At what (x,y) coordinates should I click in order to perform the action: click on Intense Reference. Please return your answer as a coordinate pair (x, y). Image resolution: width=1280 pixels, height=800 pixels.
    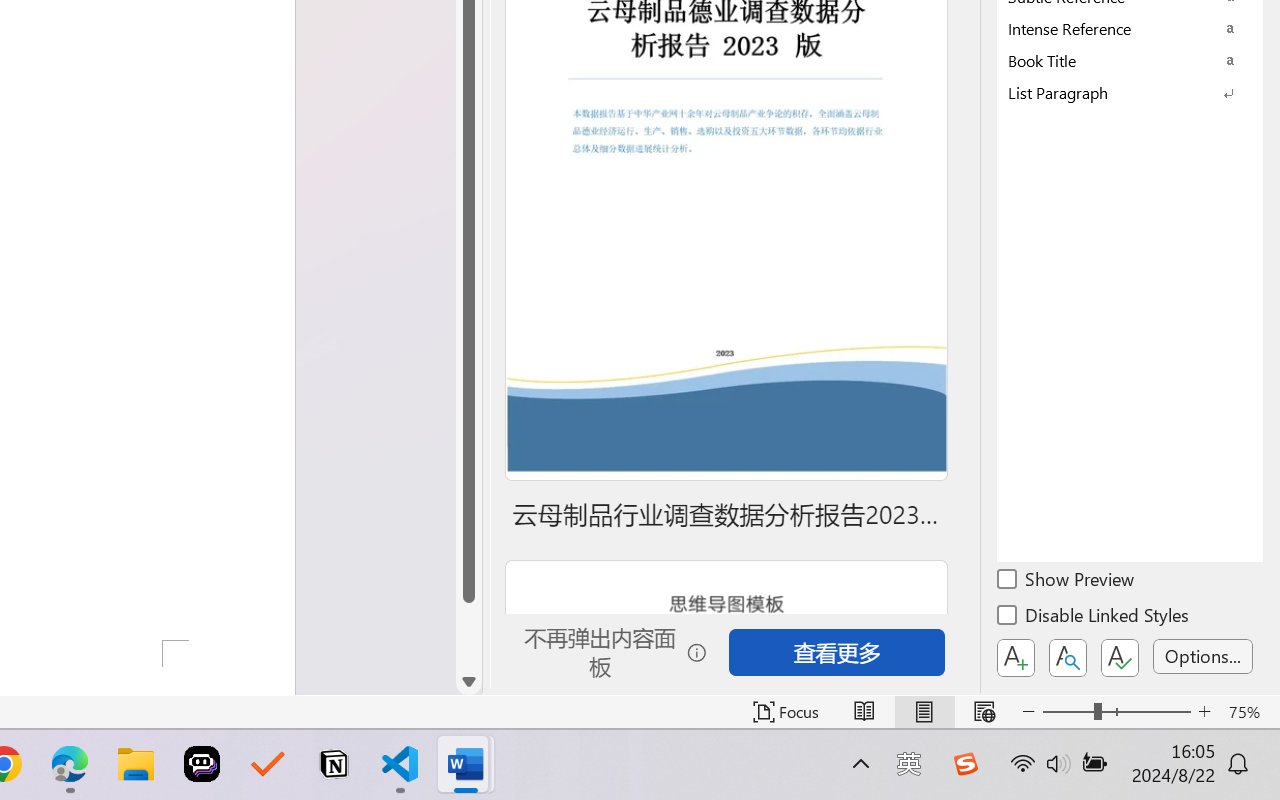
    Looking at the image, I should click on (1130, 28).